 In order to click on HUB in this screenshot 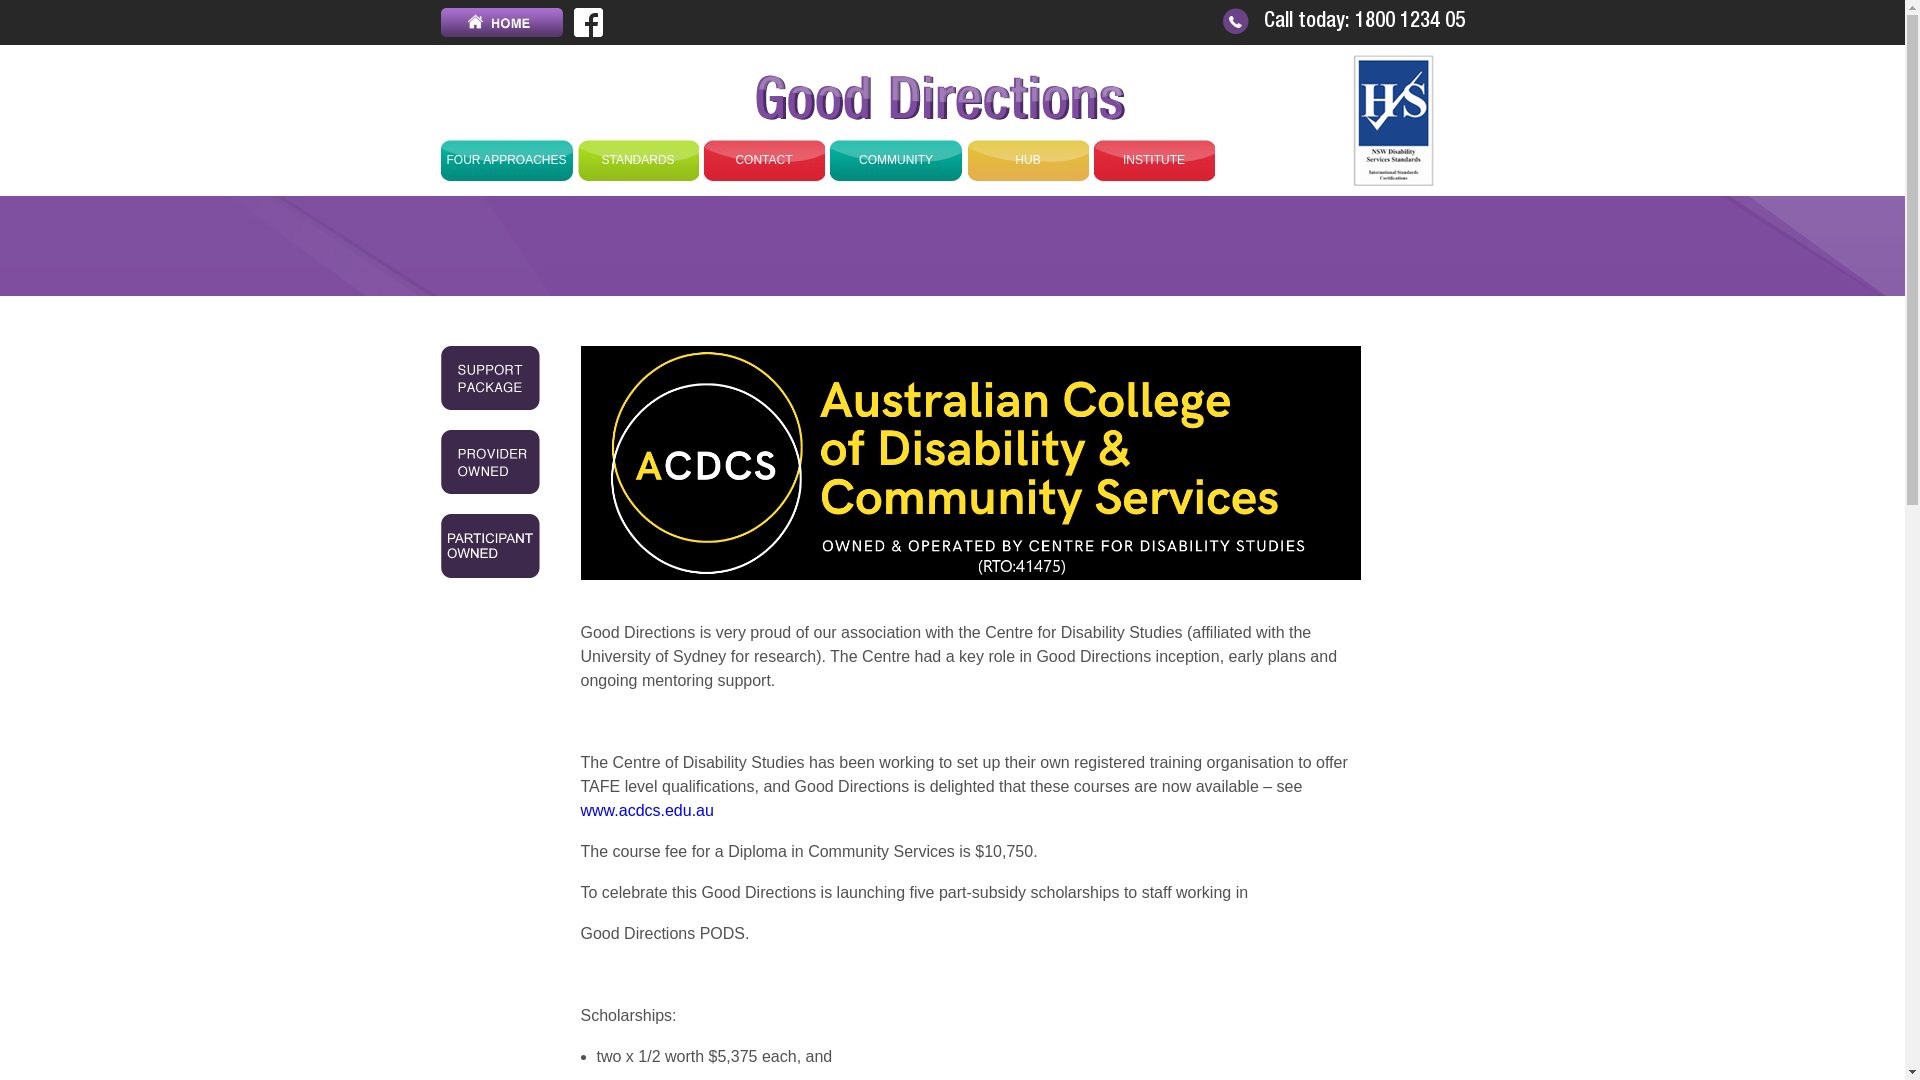, I will do `click(1028, 160)`.